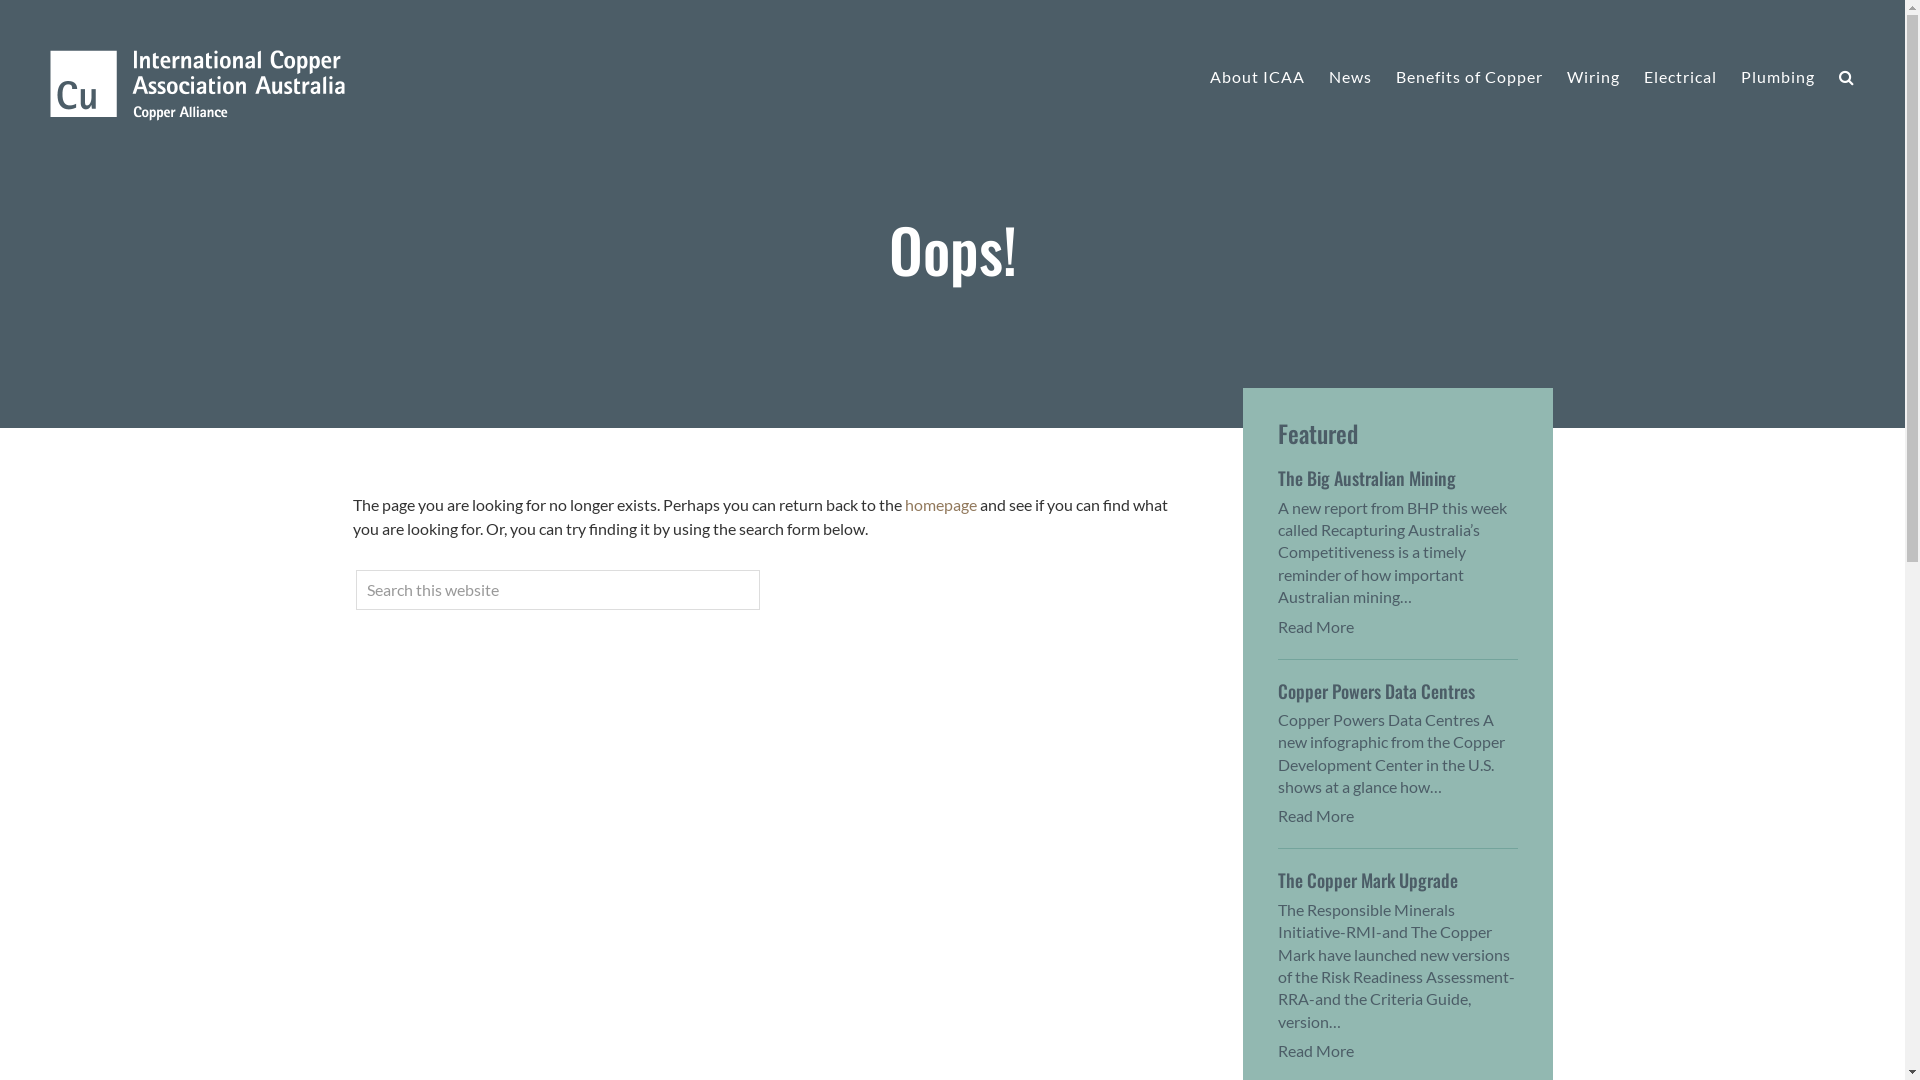  What do you see at coordinates (1316, 626) in the screenshot?
I see `Read More` at bounding box center [1316, 626].